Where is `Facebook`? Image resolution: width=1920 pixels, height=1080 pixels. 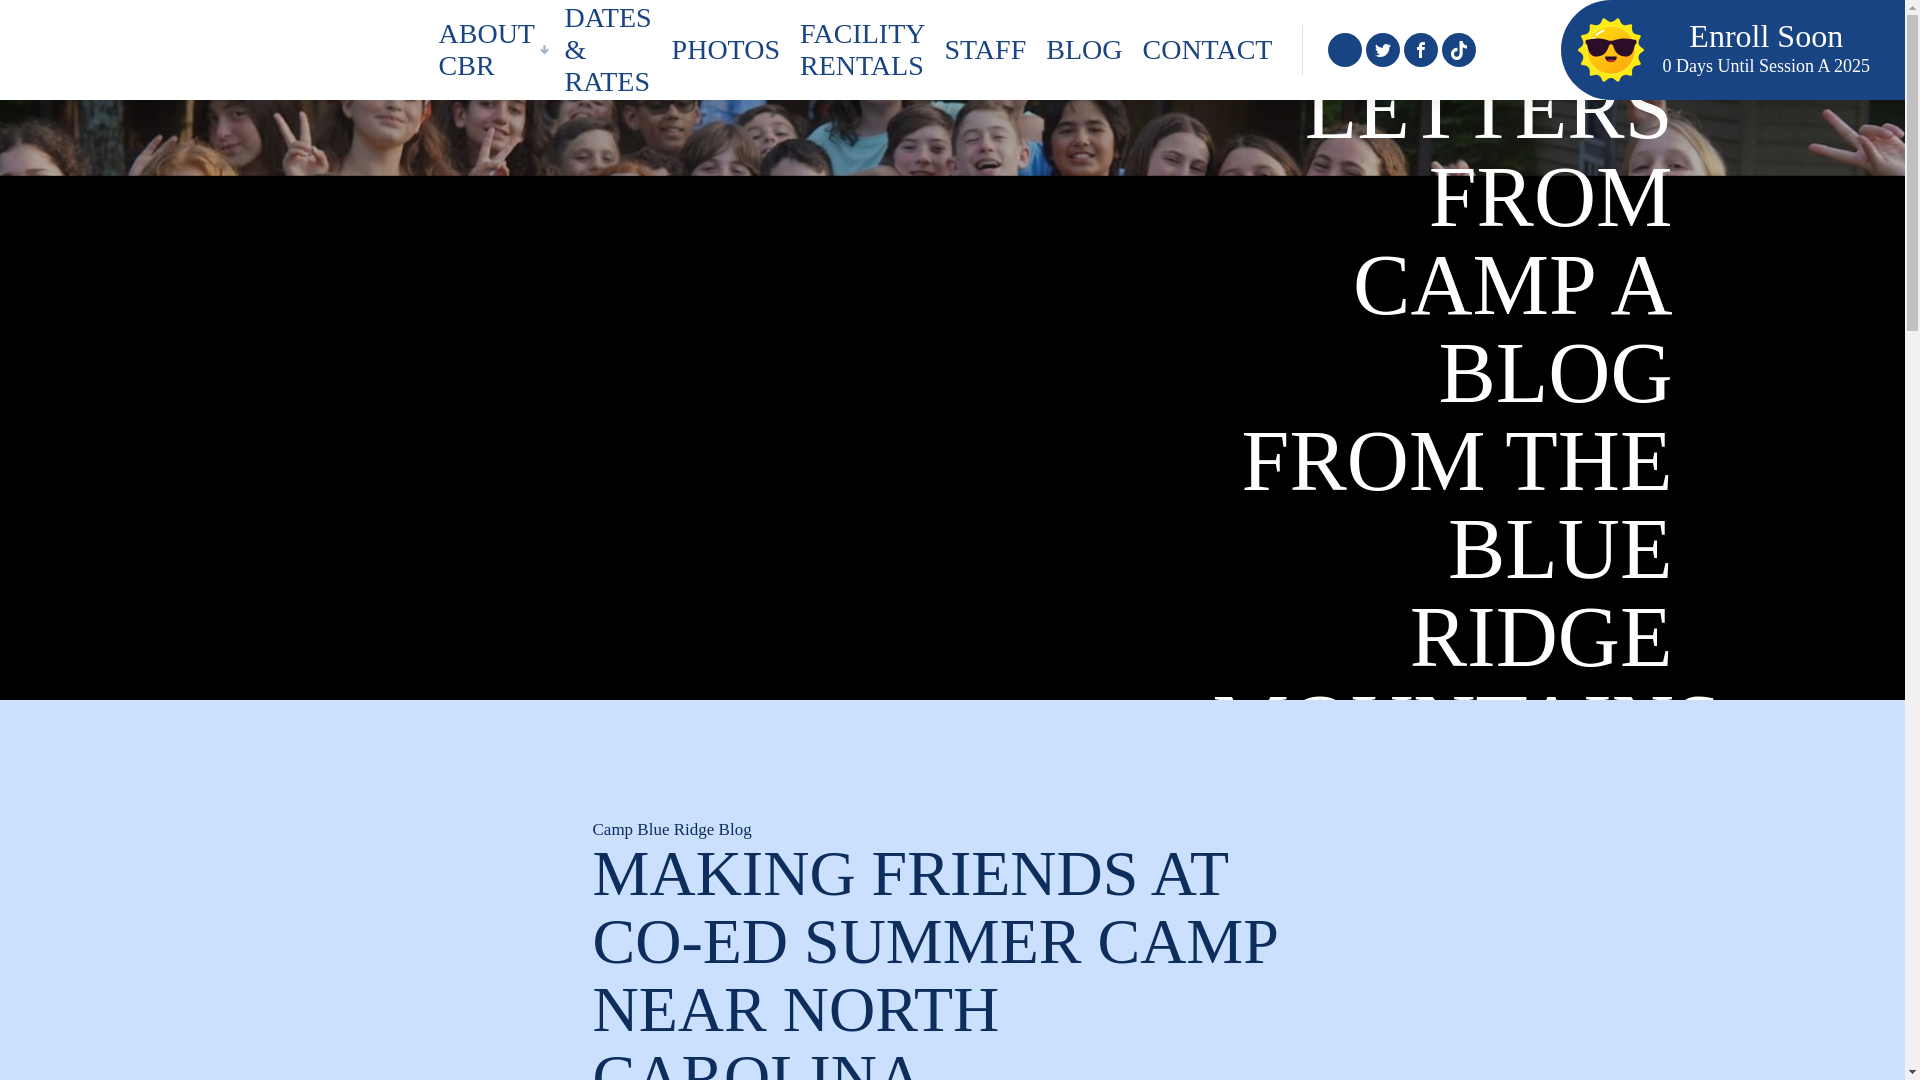 Facebook is located at coordinates (1420, 50).